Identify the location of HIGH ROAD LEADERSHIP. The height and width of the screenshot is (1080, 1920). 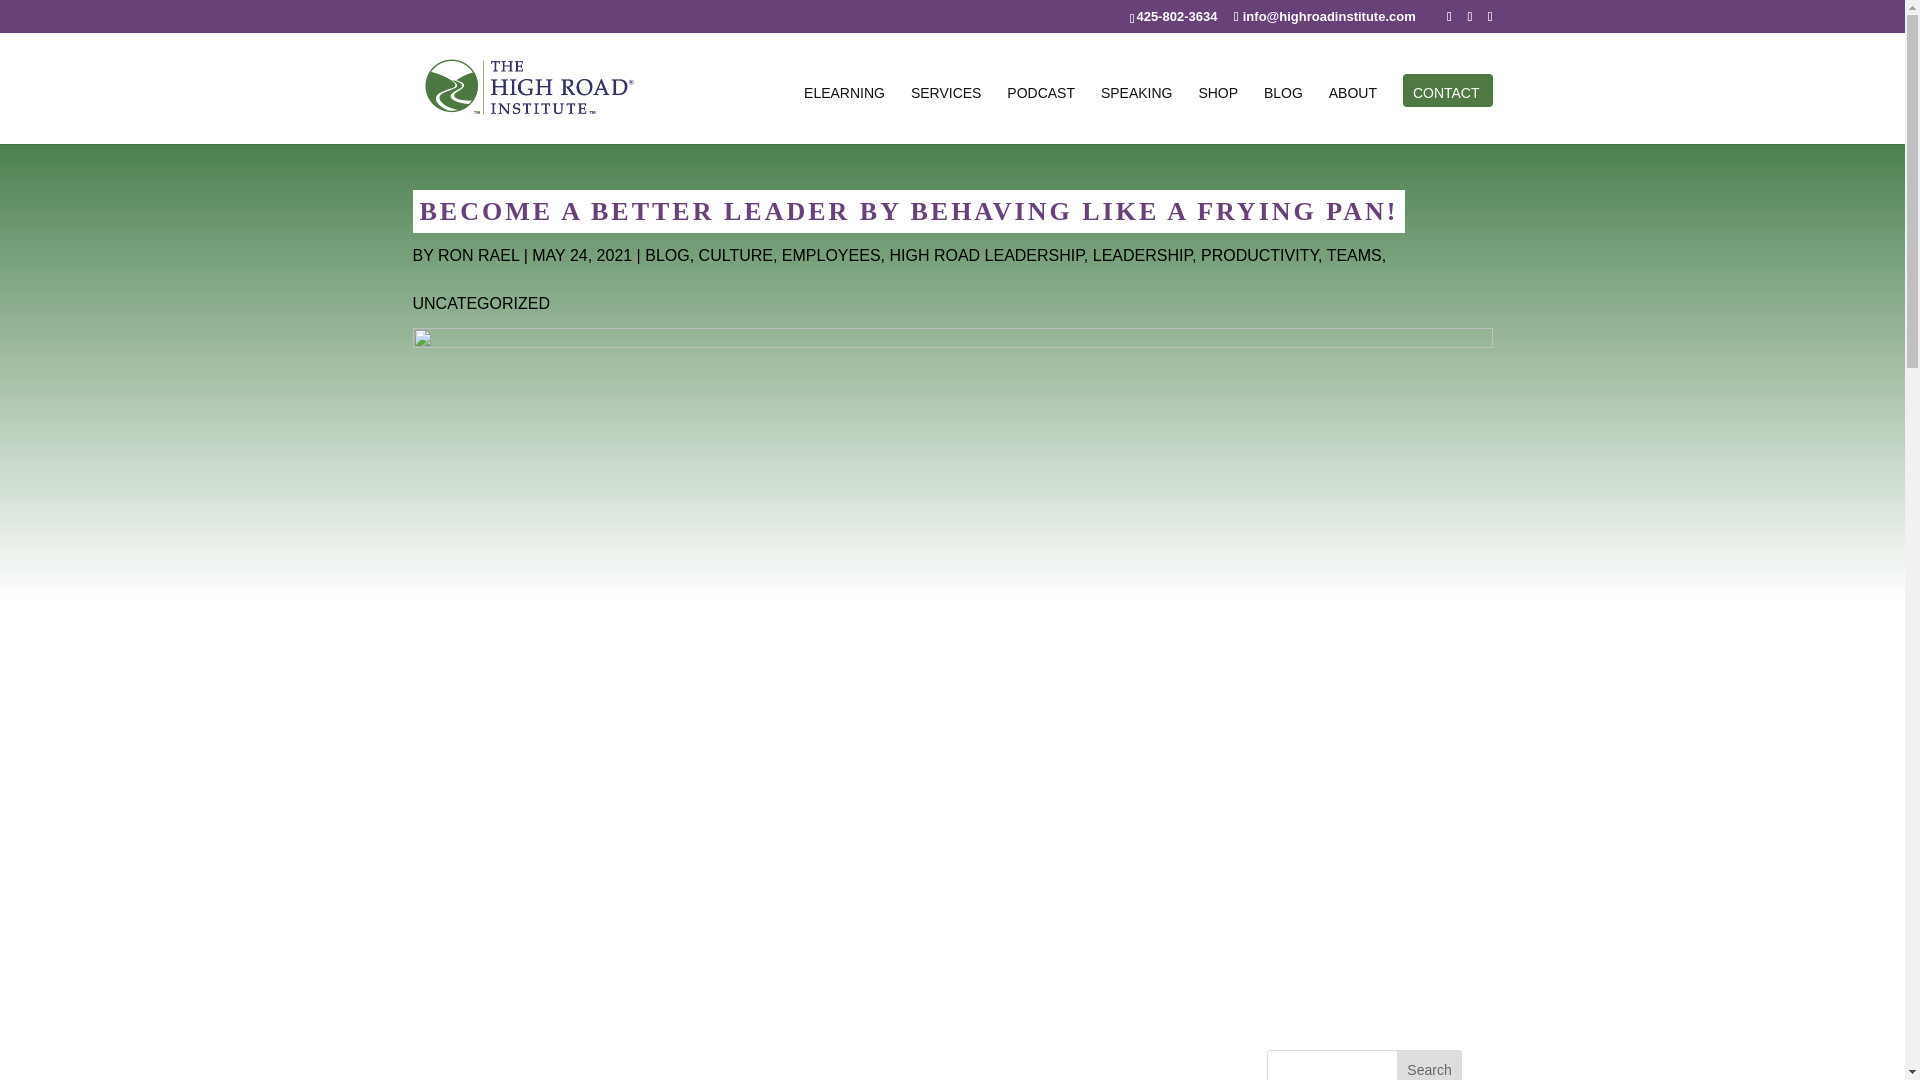
(985, 255).